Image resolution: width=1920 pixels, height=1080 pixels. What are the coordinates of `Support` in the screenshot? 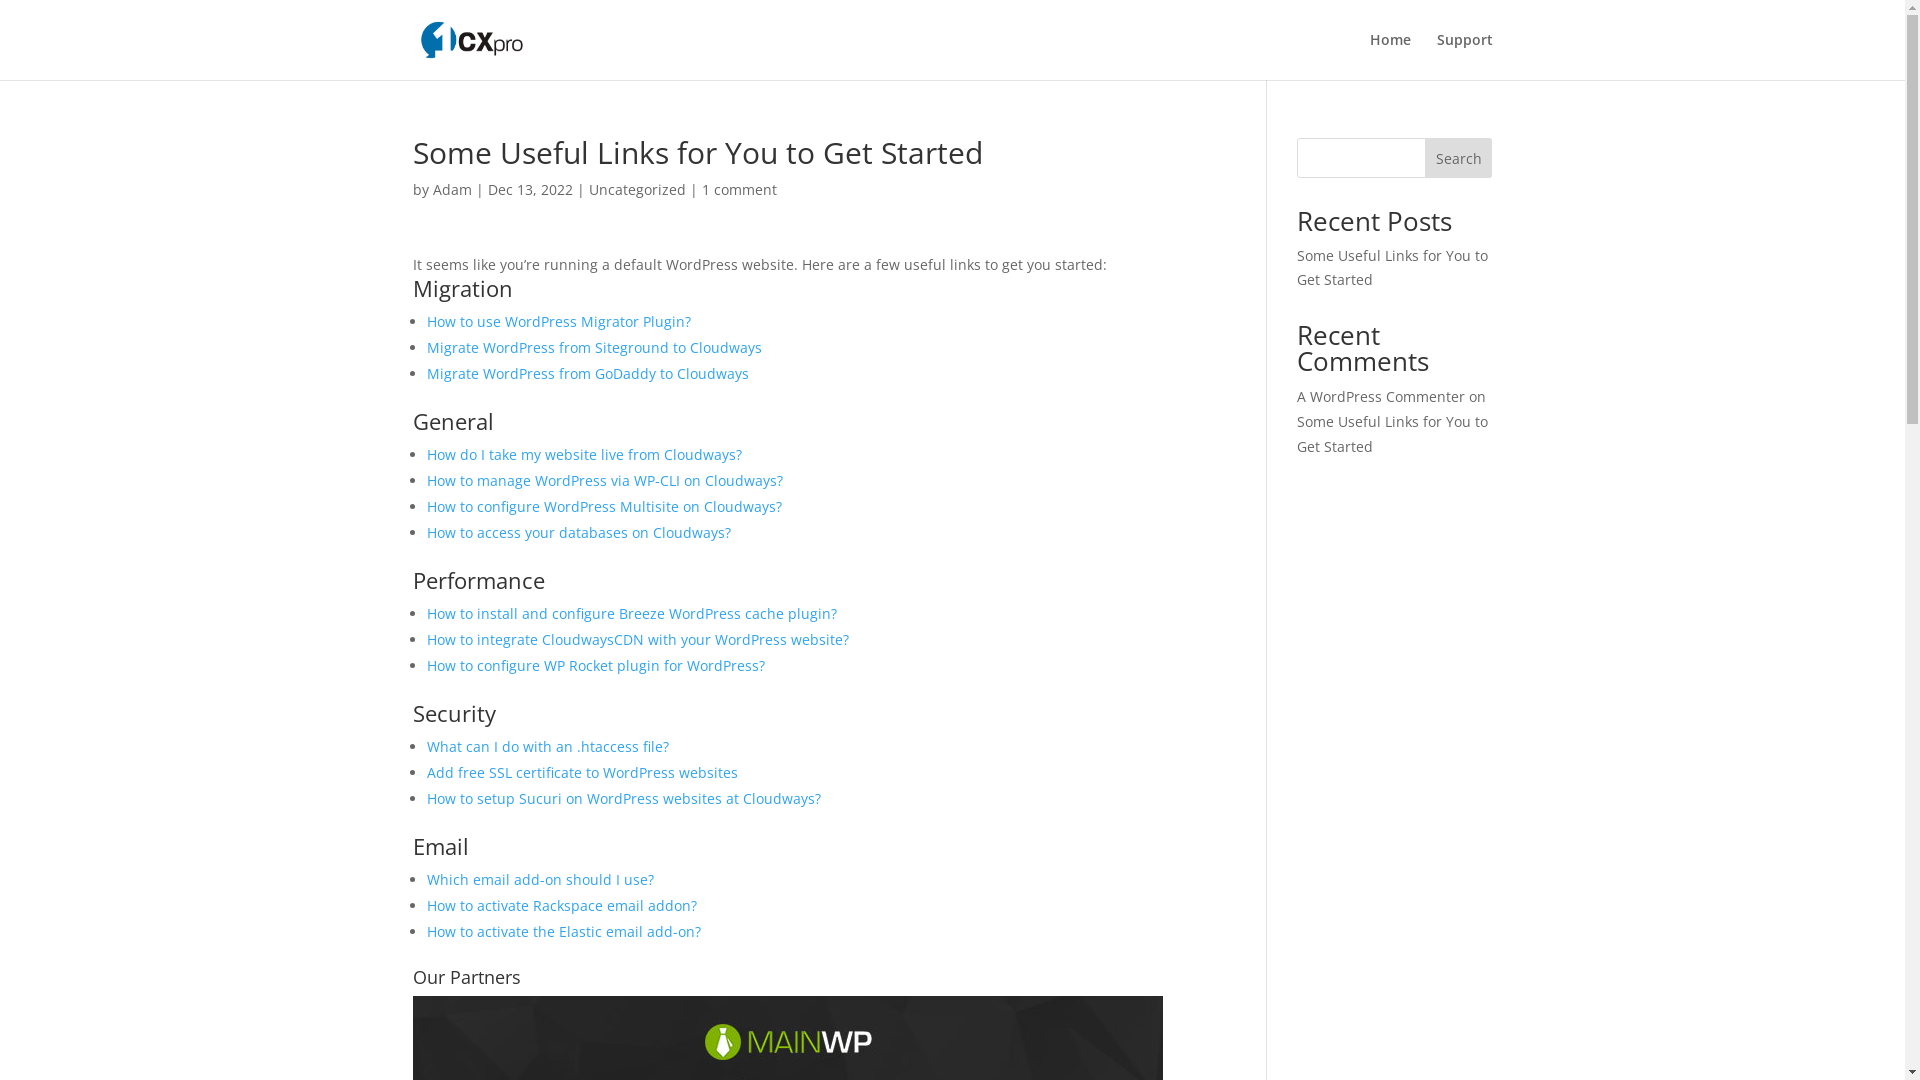 It's located at (1464, 56).